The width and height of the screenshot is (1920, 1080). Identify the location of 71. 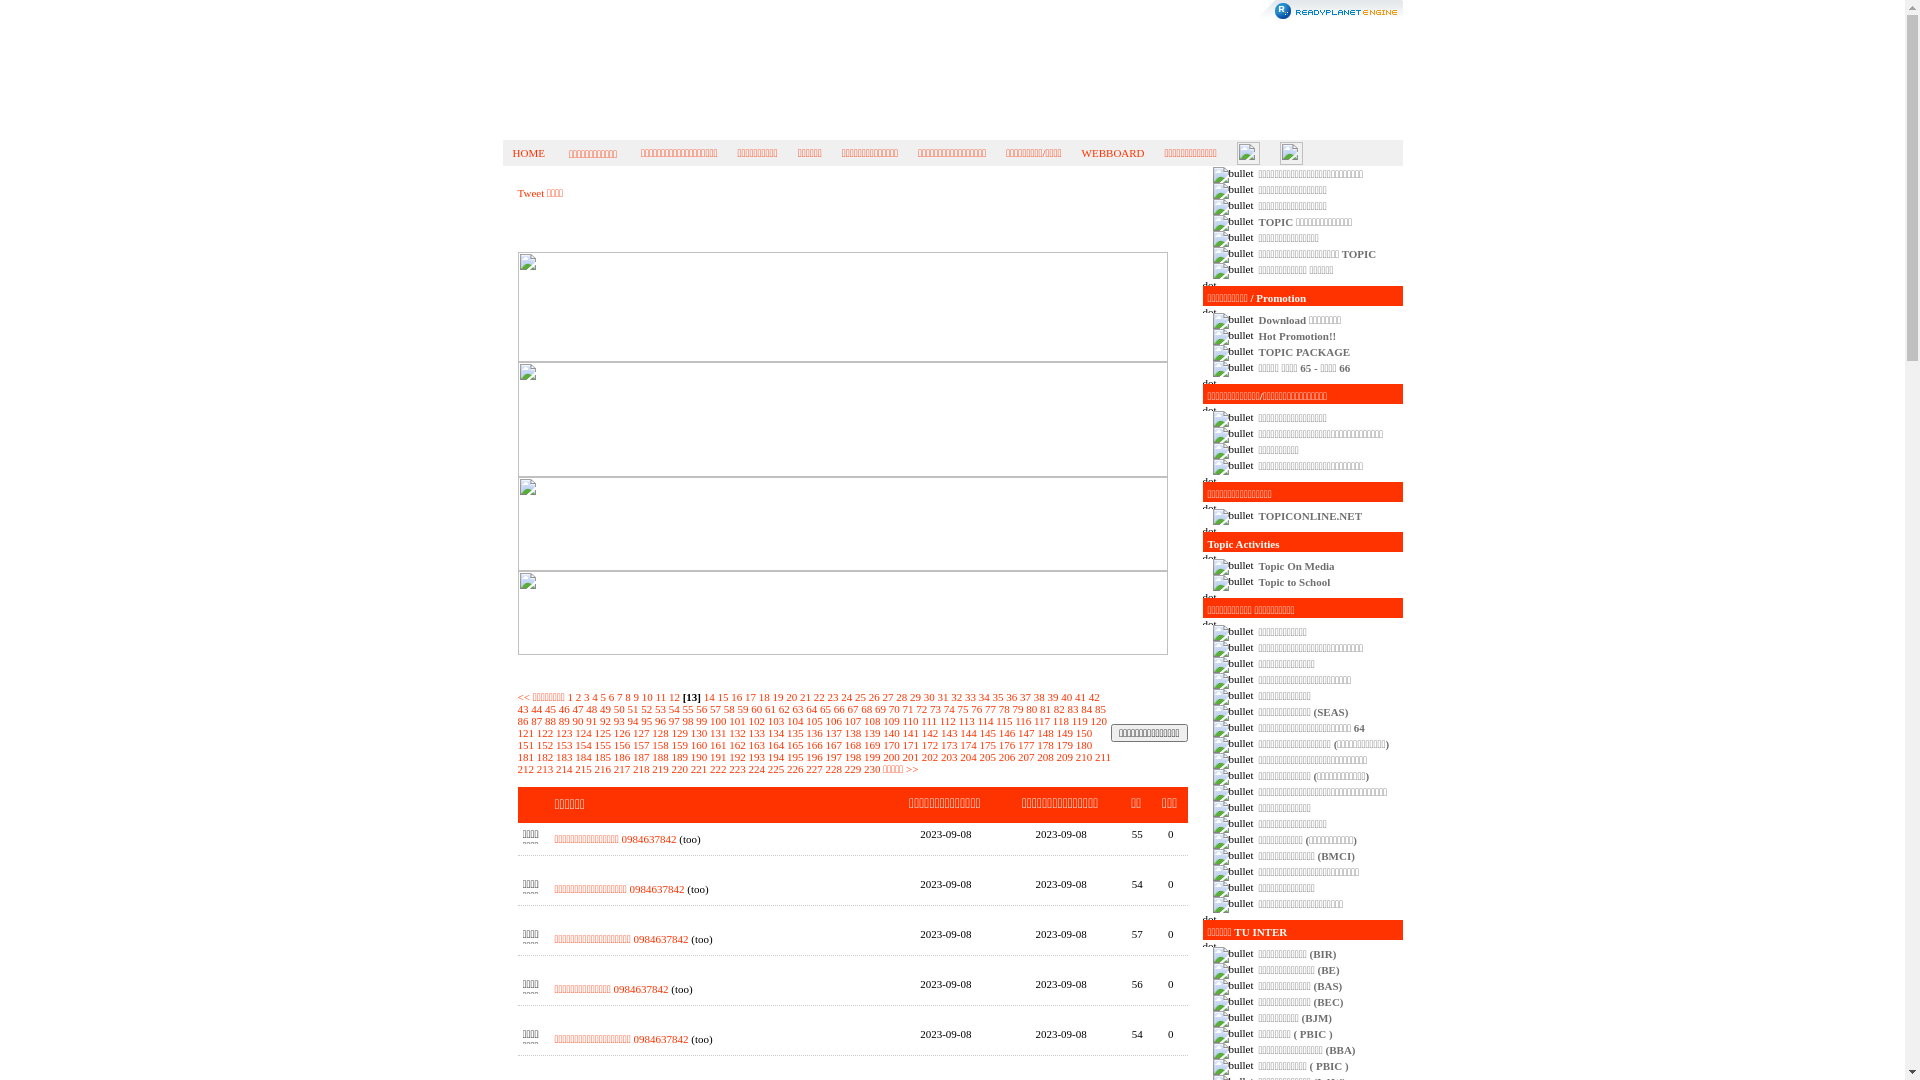
(908, 709).